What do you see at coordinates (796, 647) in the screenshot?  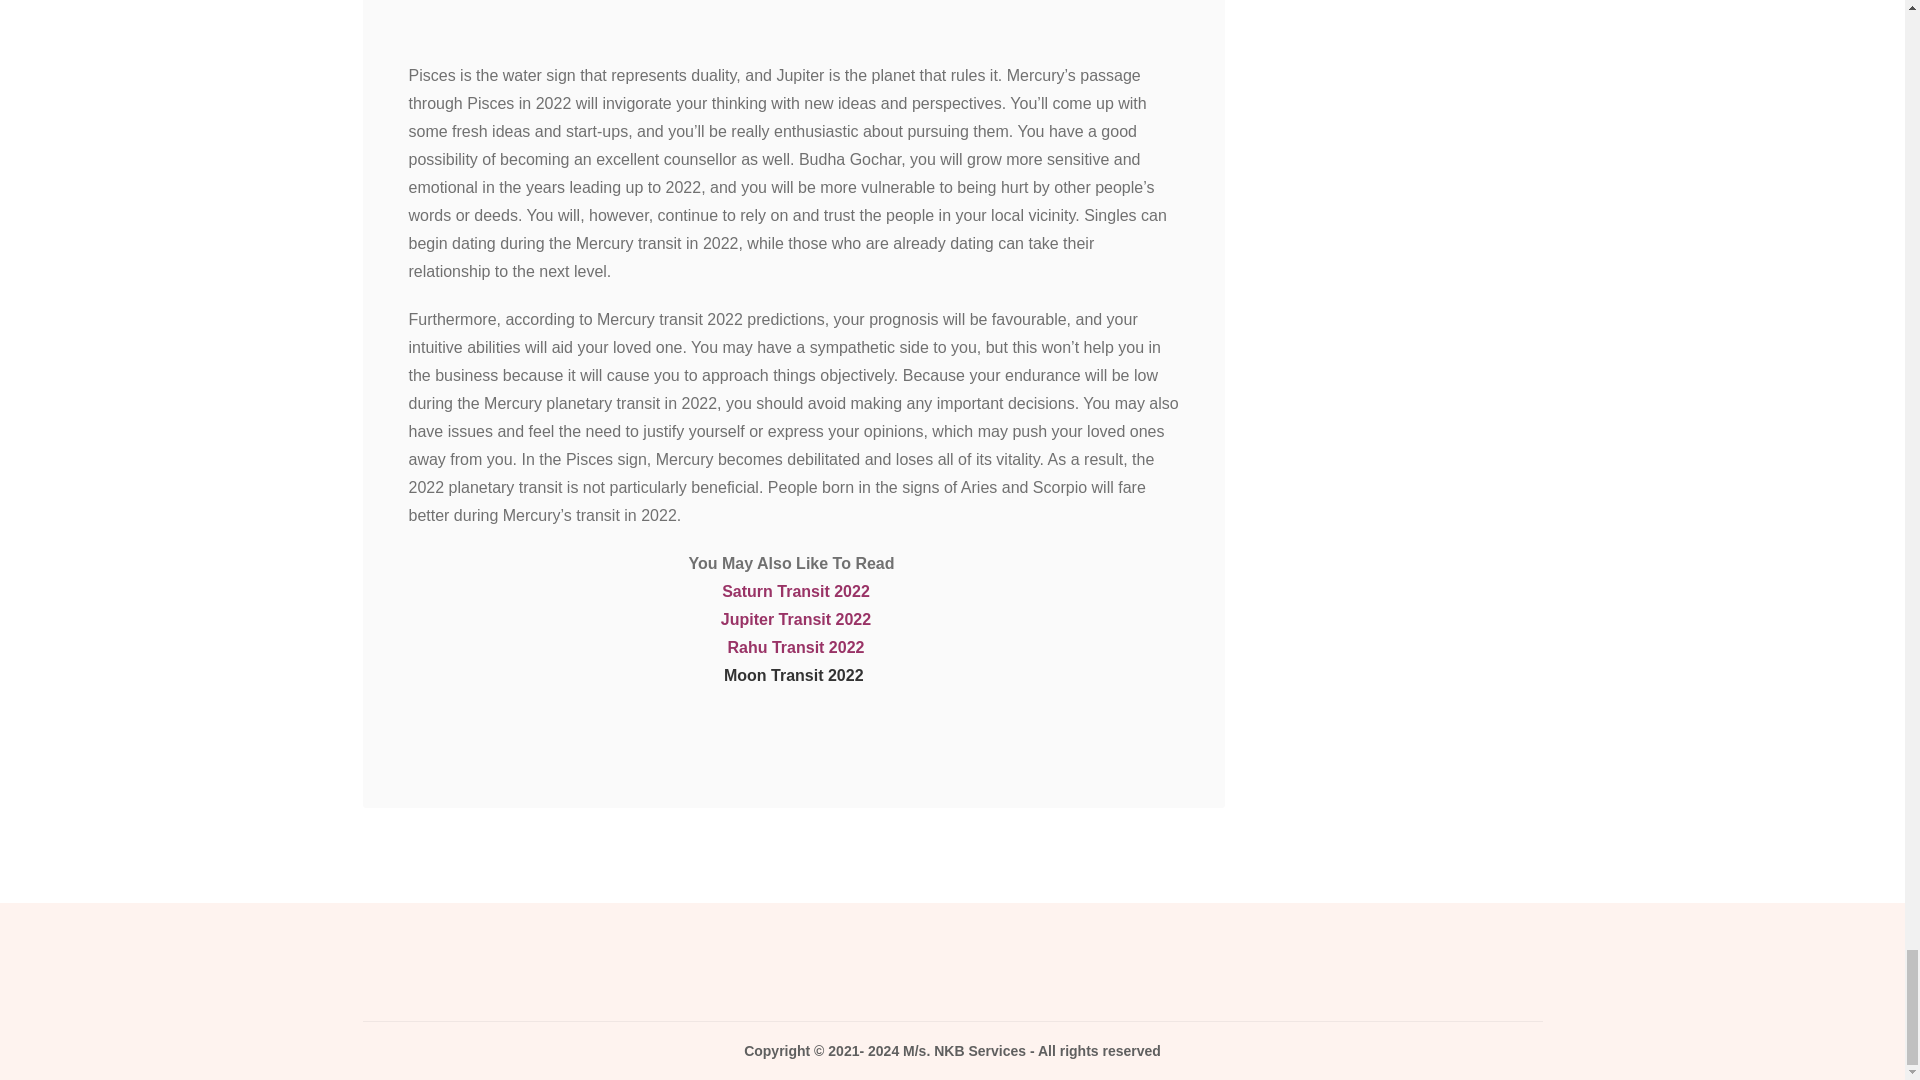 I see `Rahu Transit 2022` at bounding box center [796, 647].